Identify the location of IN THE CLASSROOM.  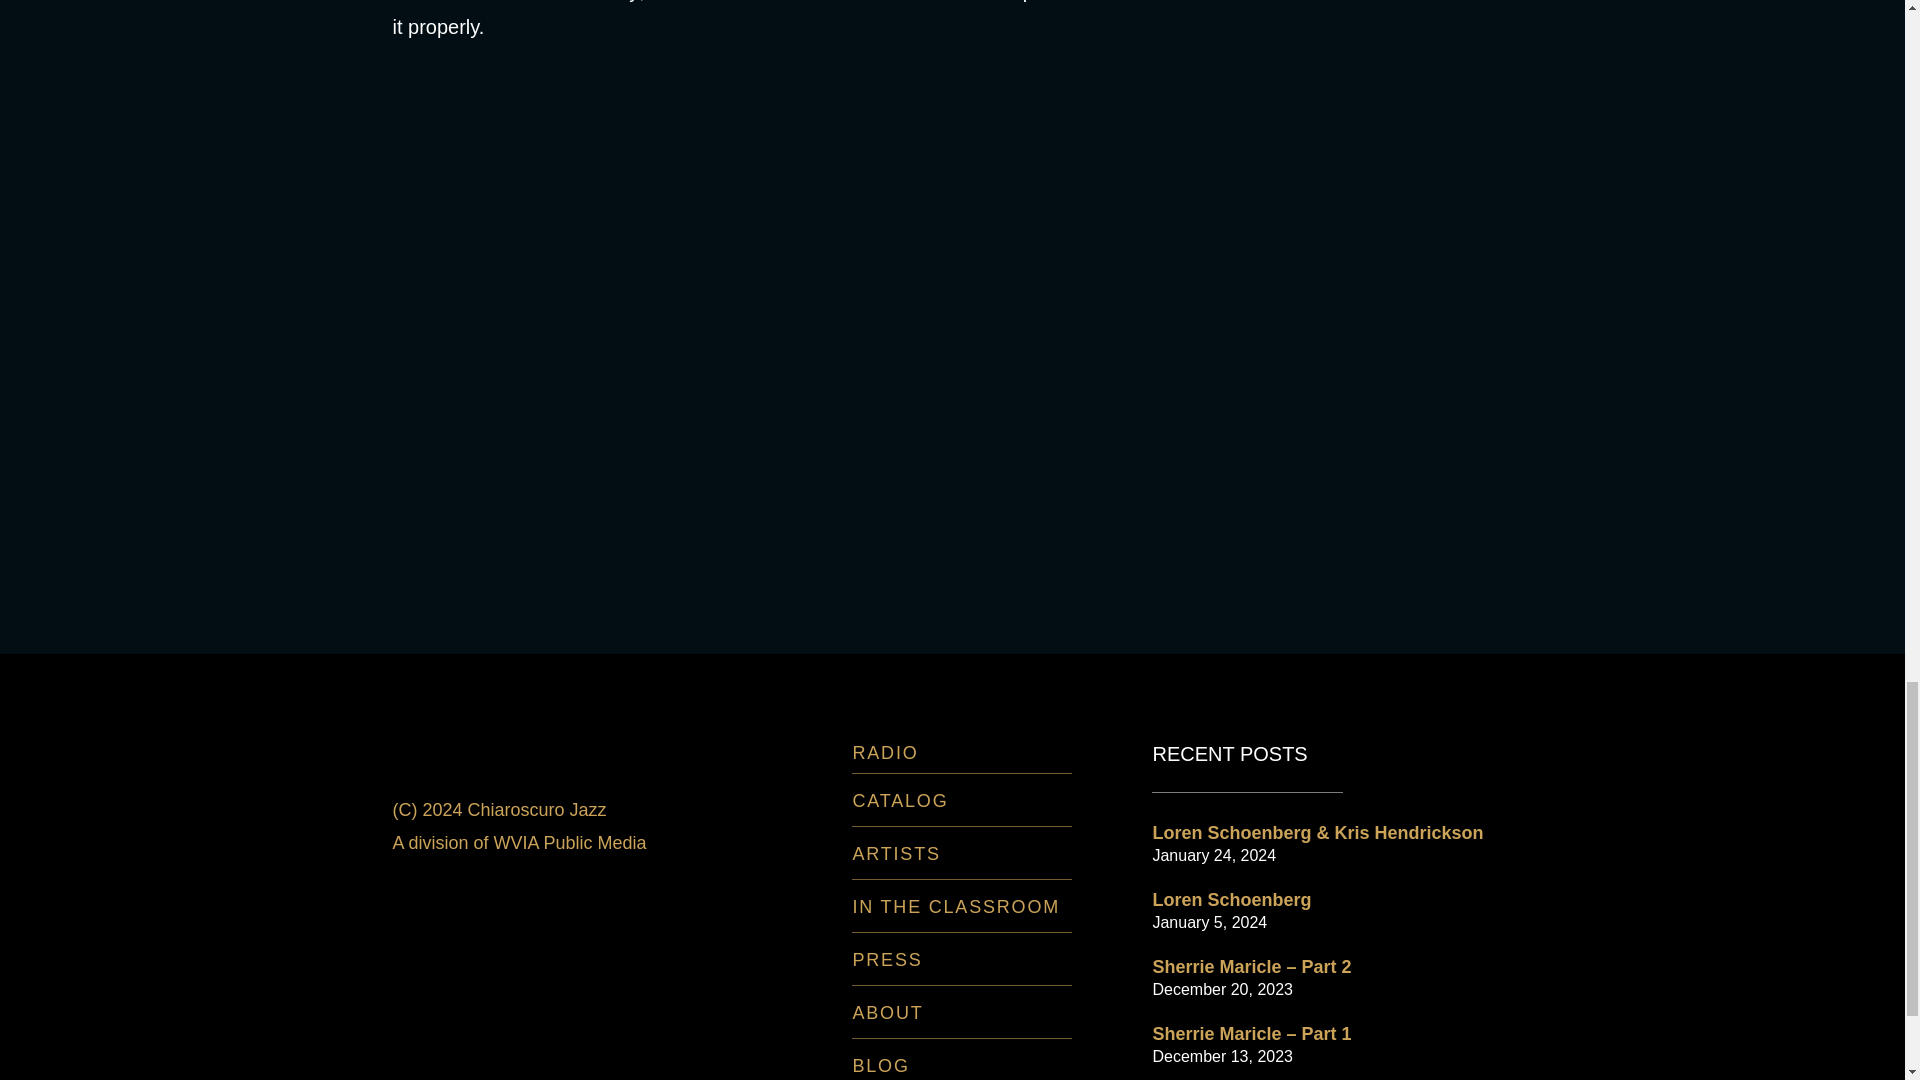
(956, 906).